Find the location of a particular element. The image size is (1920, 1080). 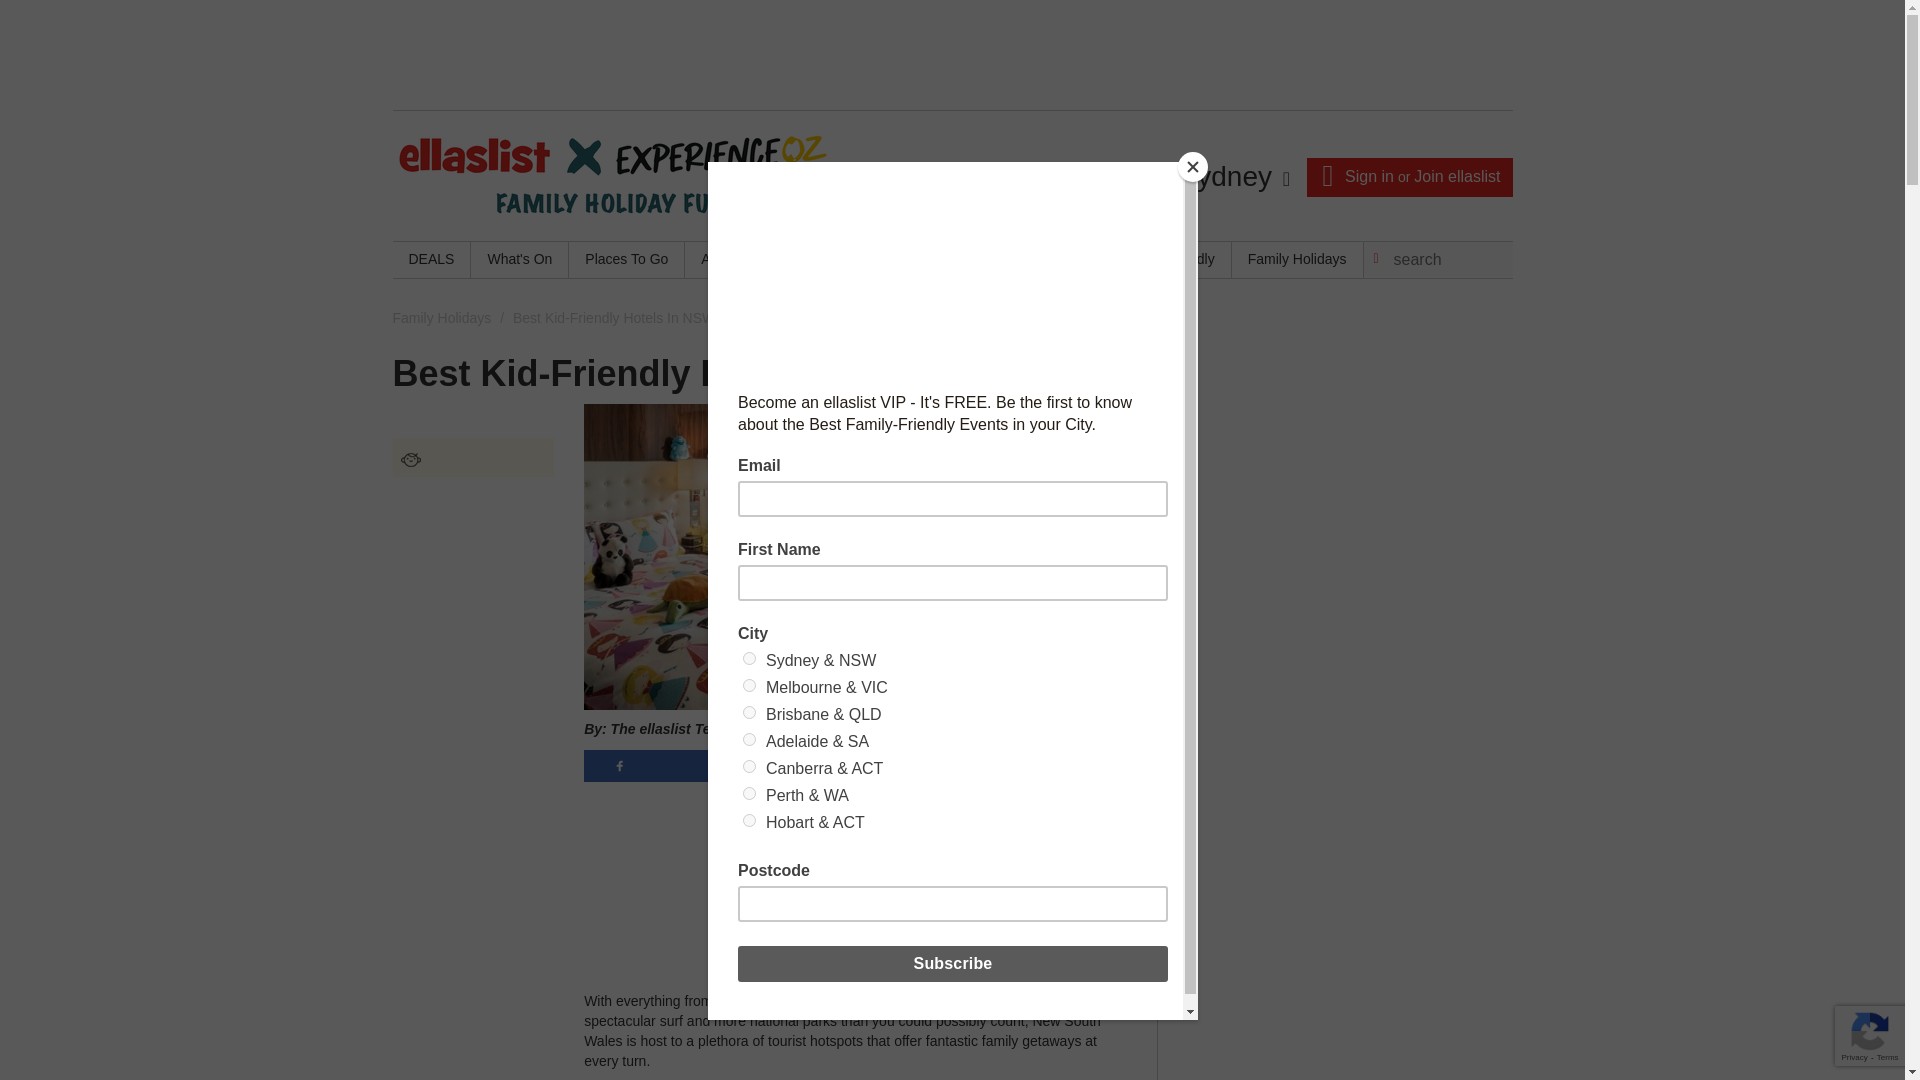

Join ellaslist is located at coordinates (1456, 176).